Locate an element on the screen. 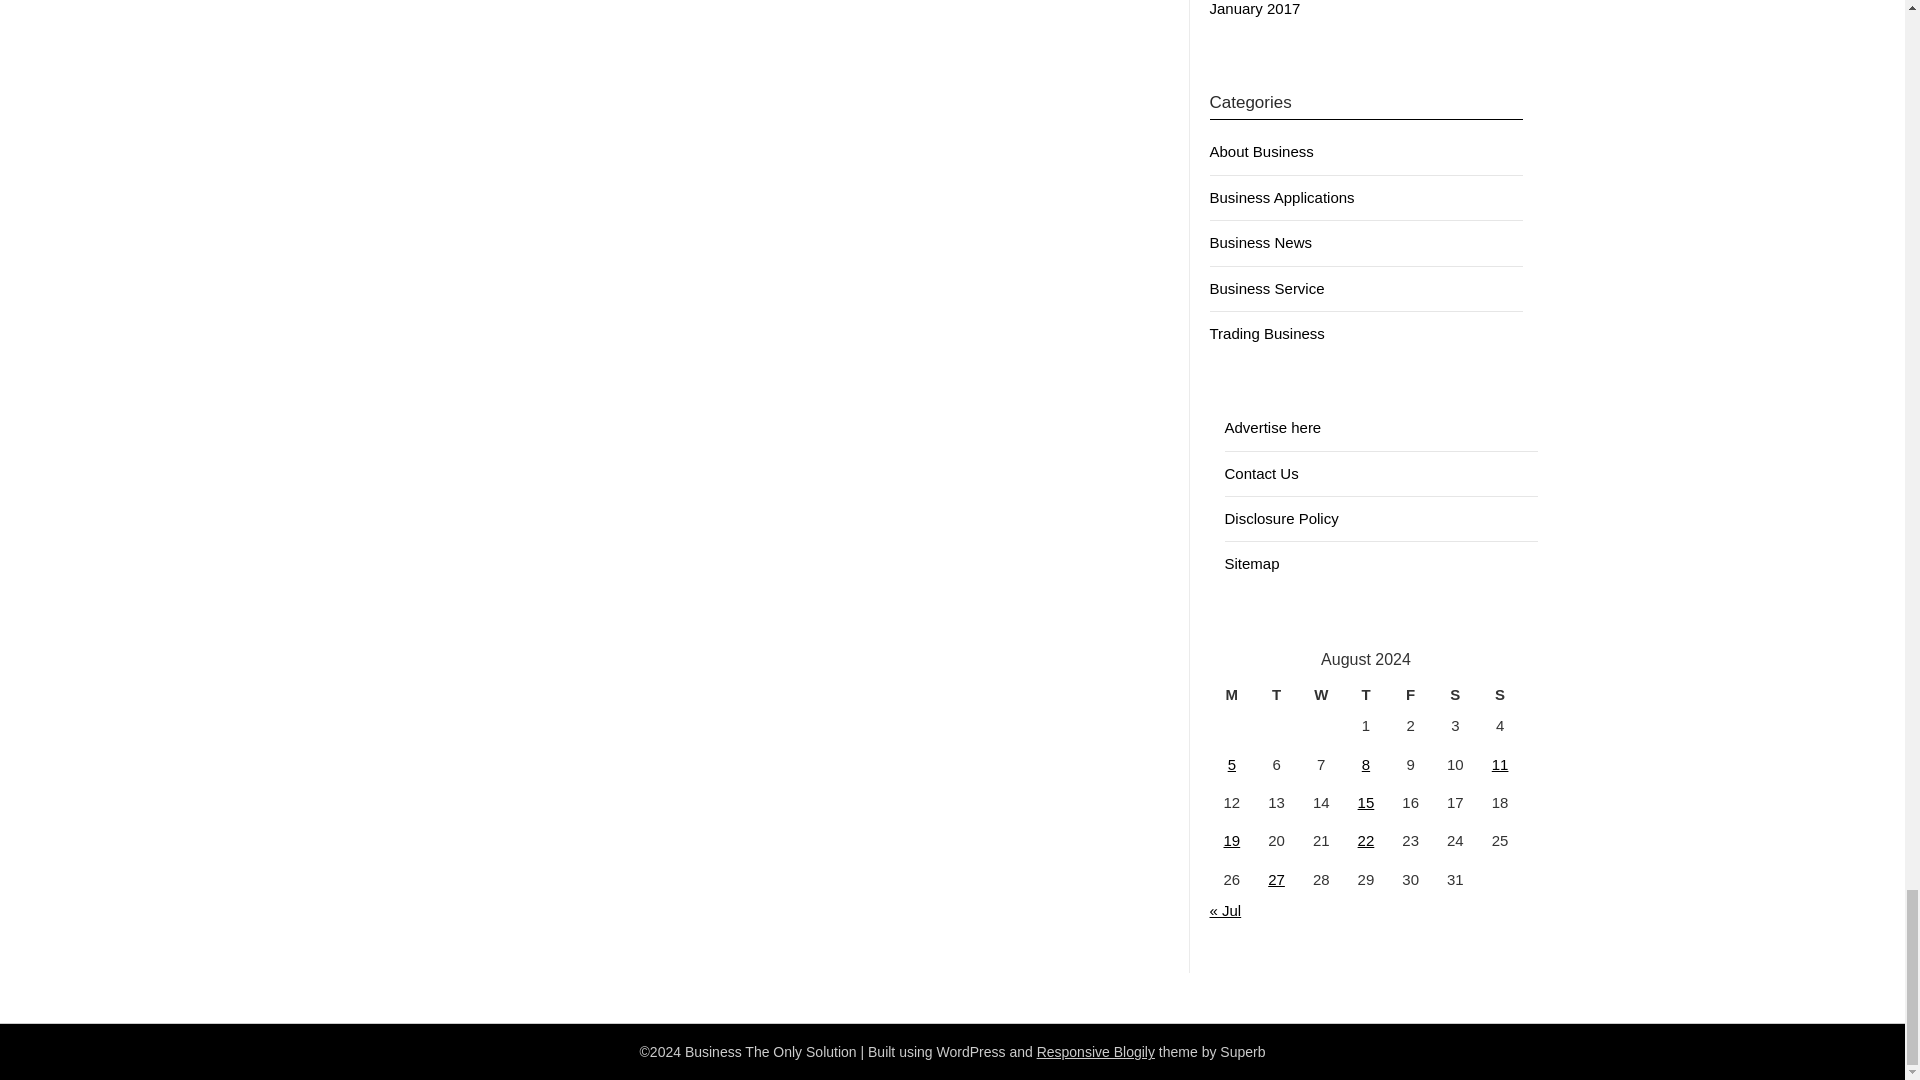  Thursday is located at coordinates (1366, 694).